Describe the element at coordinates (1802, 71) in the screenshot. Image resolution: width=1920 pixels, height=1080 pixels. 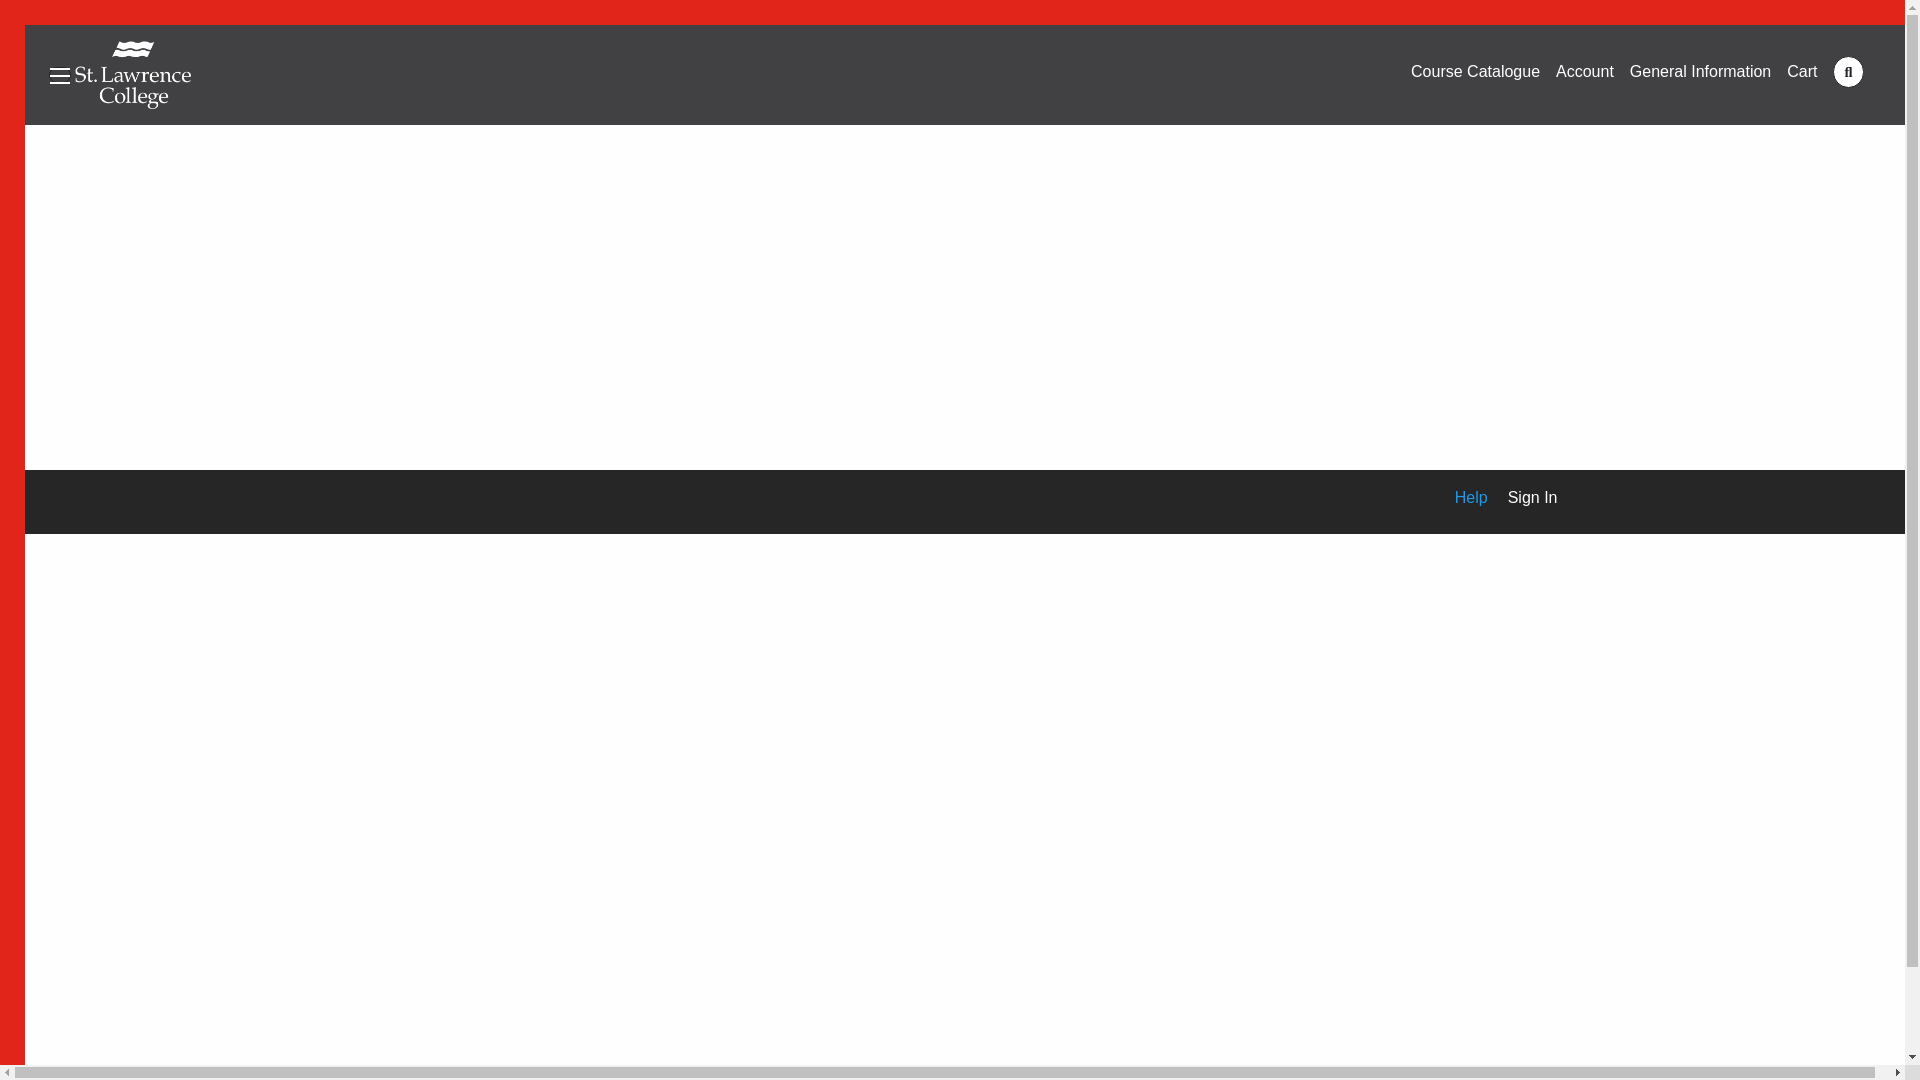
I see `Shopping Cart` at that location.